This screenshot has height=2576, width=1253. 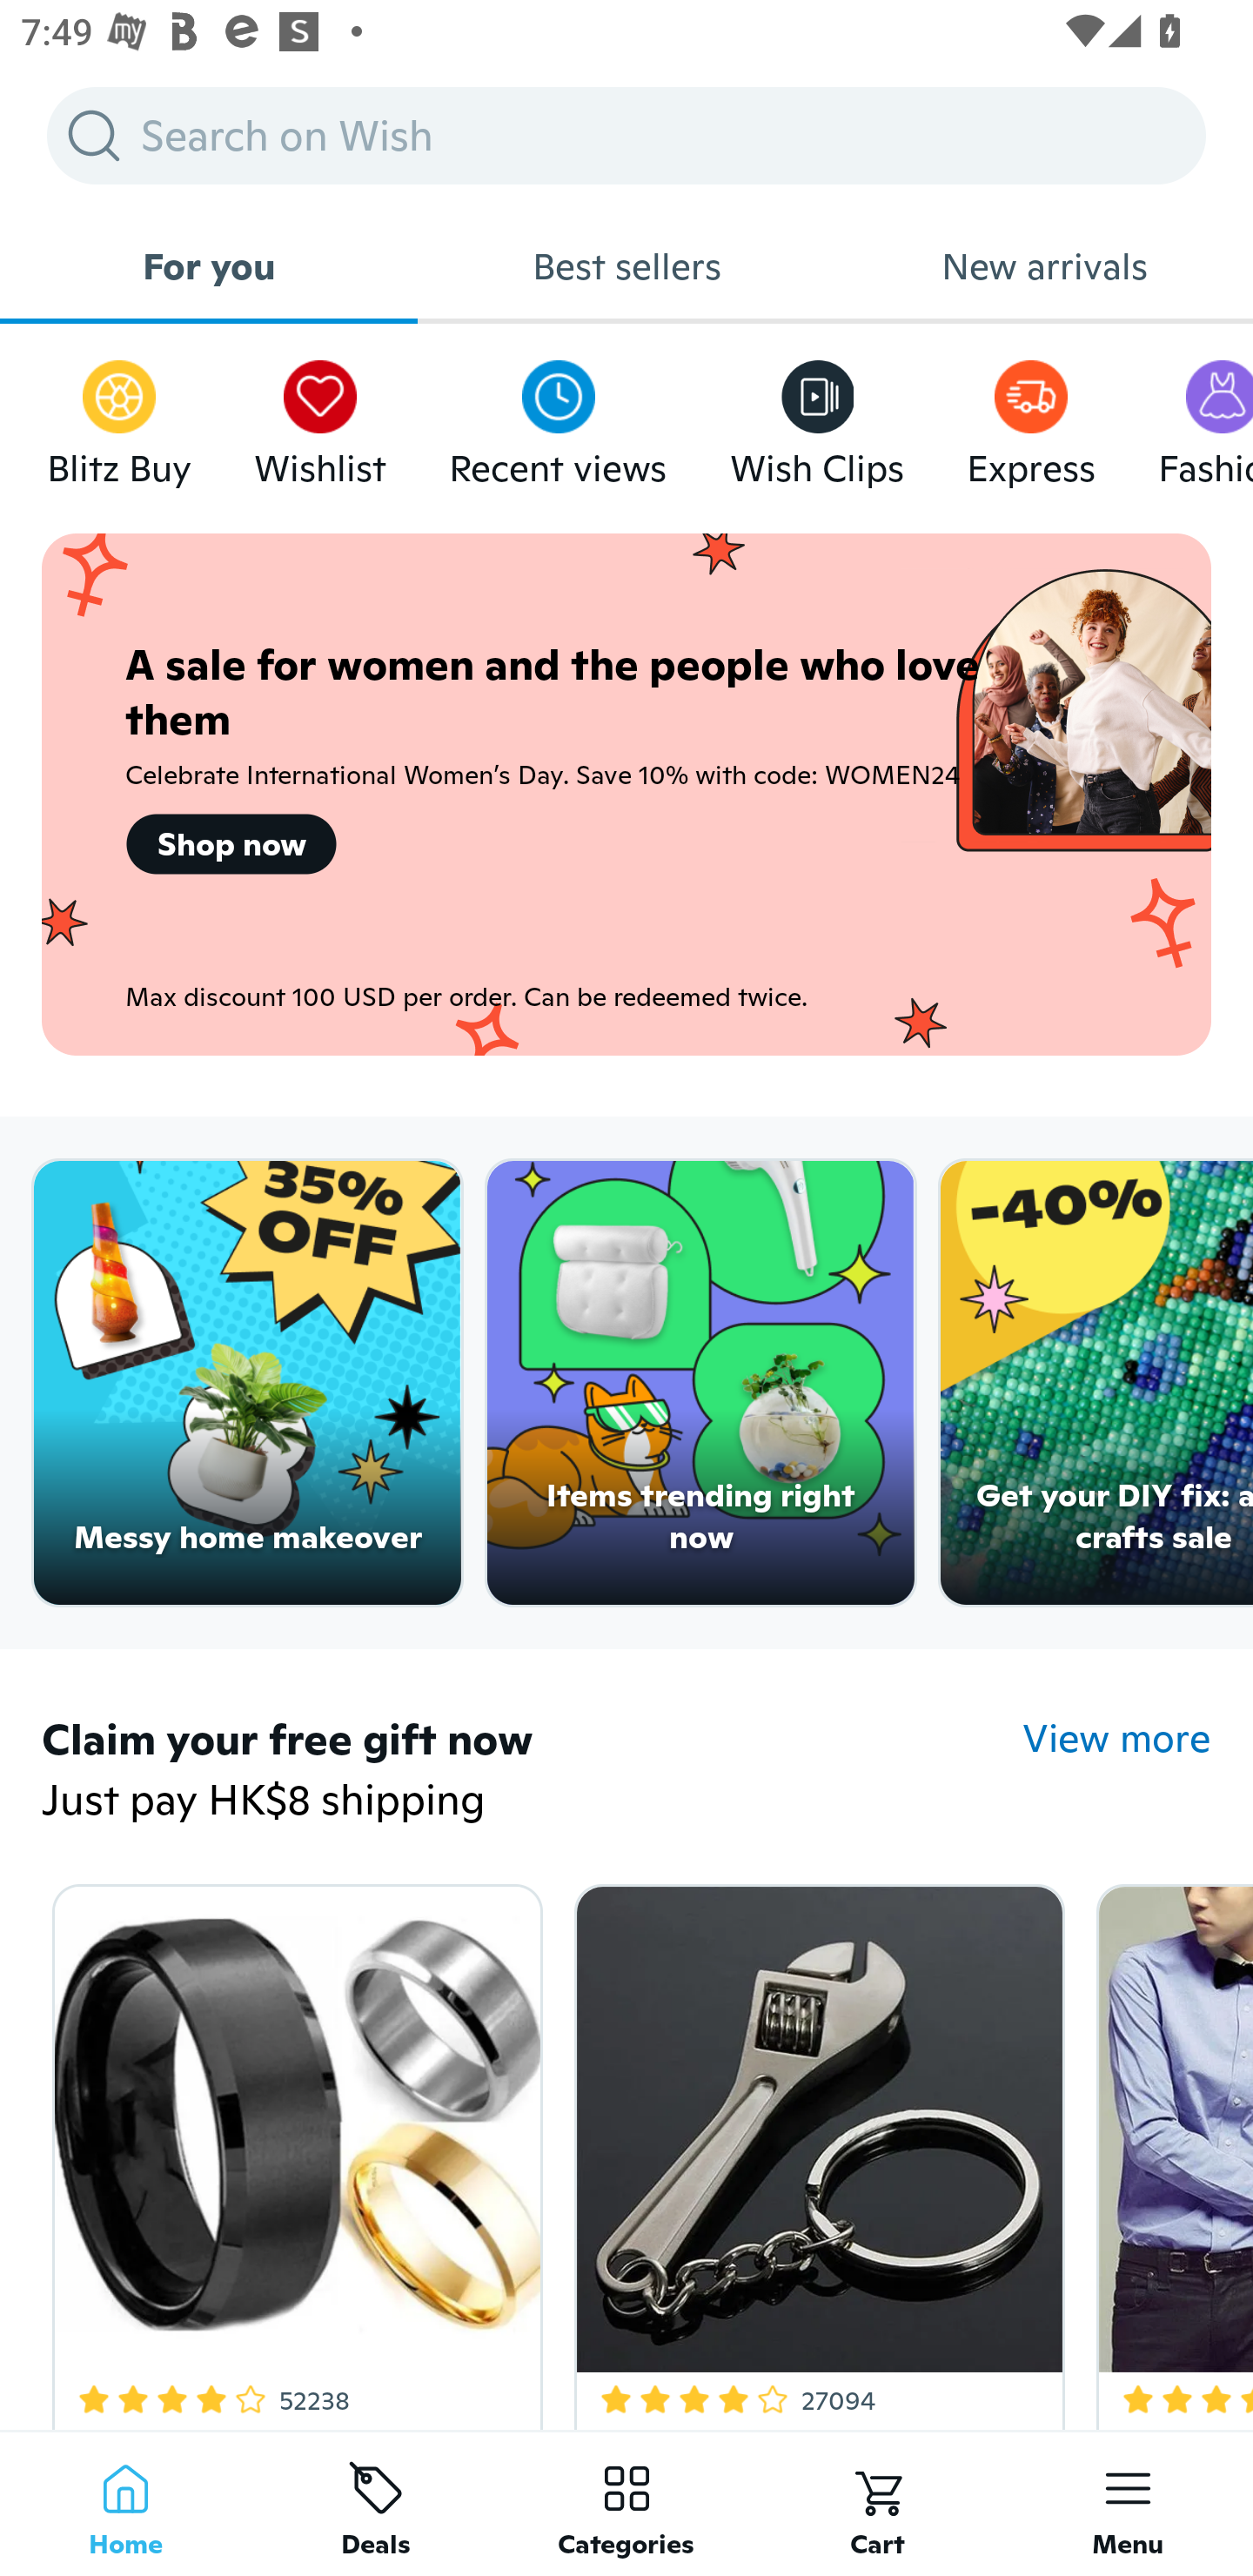 What do you see at coordinates (877, 2503) in the screenshot?
I see `Cart` at bounding box center [877, 2503].